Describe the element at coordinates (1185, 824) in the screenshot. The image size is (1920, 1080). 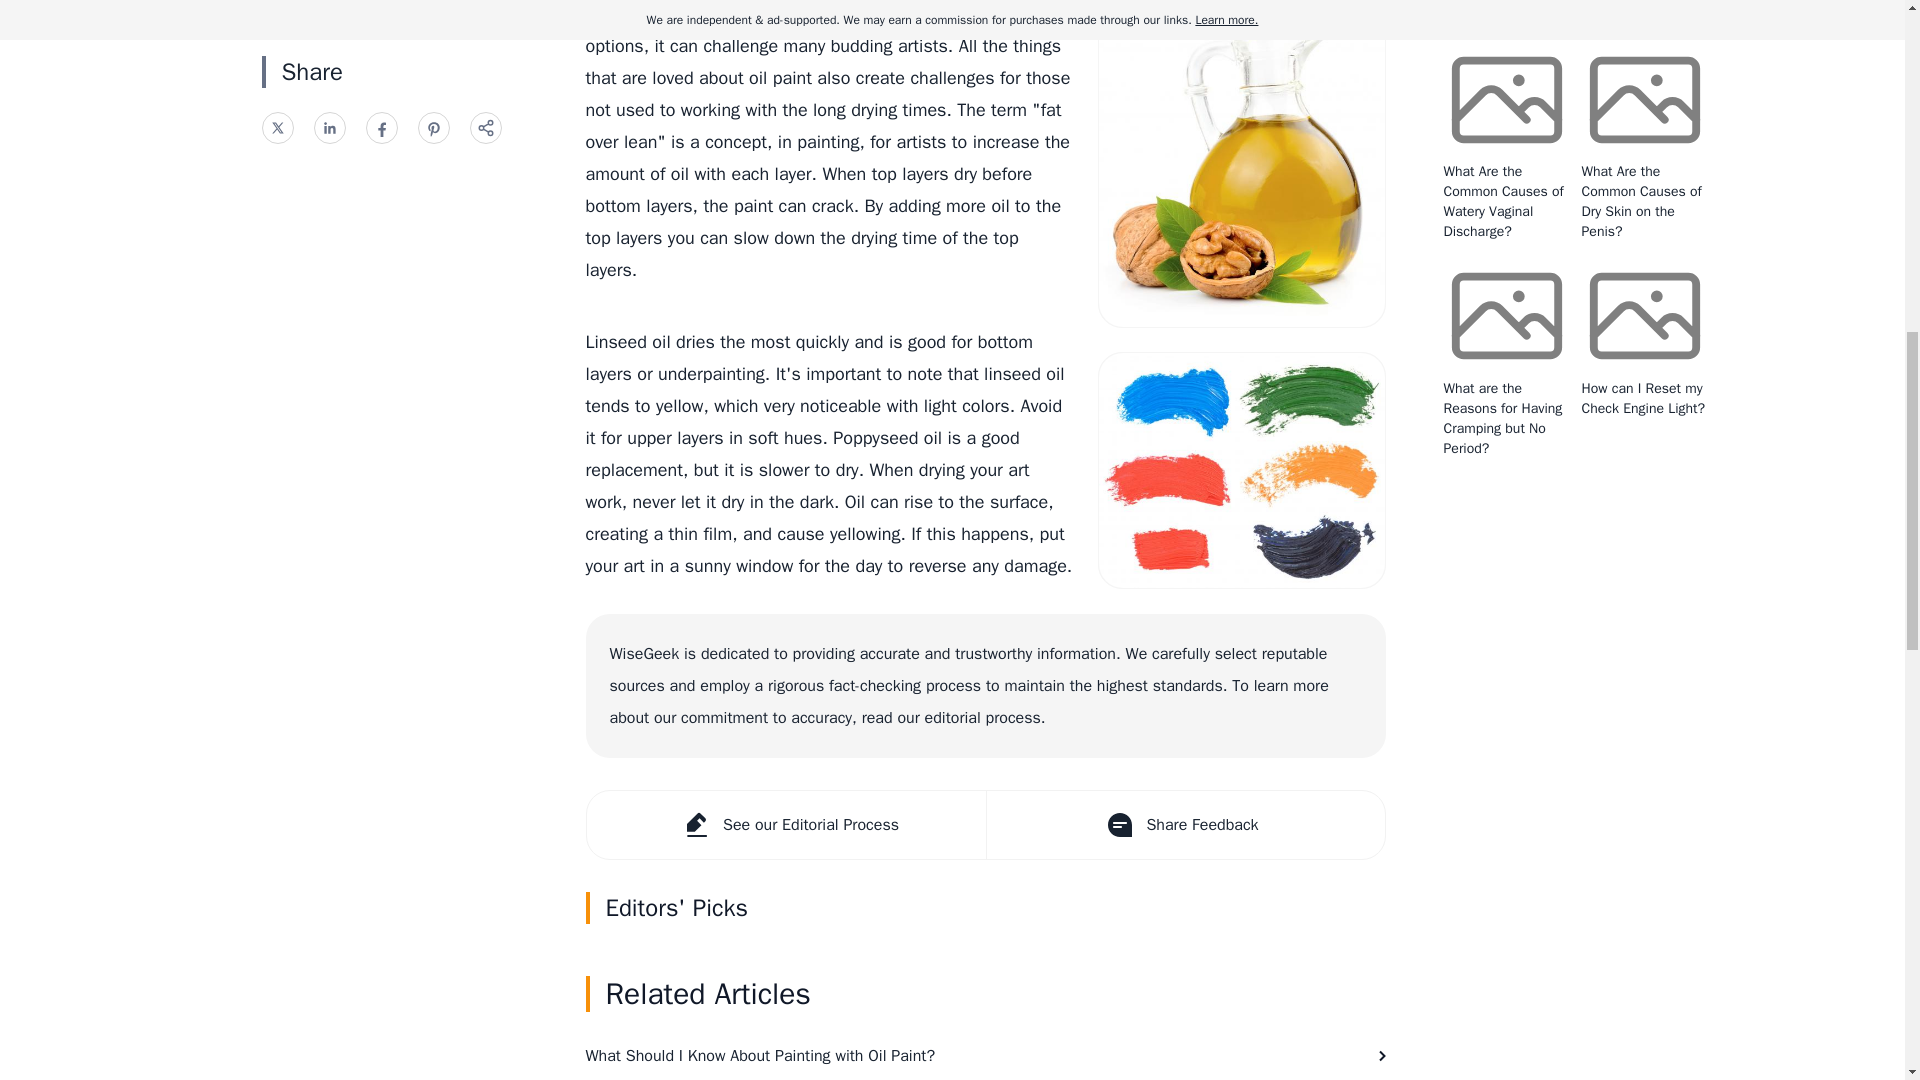
I see `Share Feedback` at that location.